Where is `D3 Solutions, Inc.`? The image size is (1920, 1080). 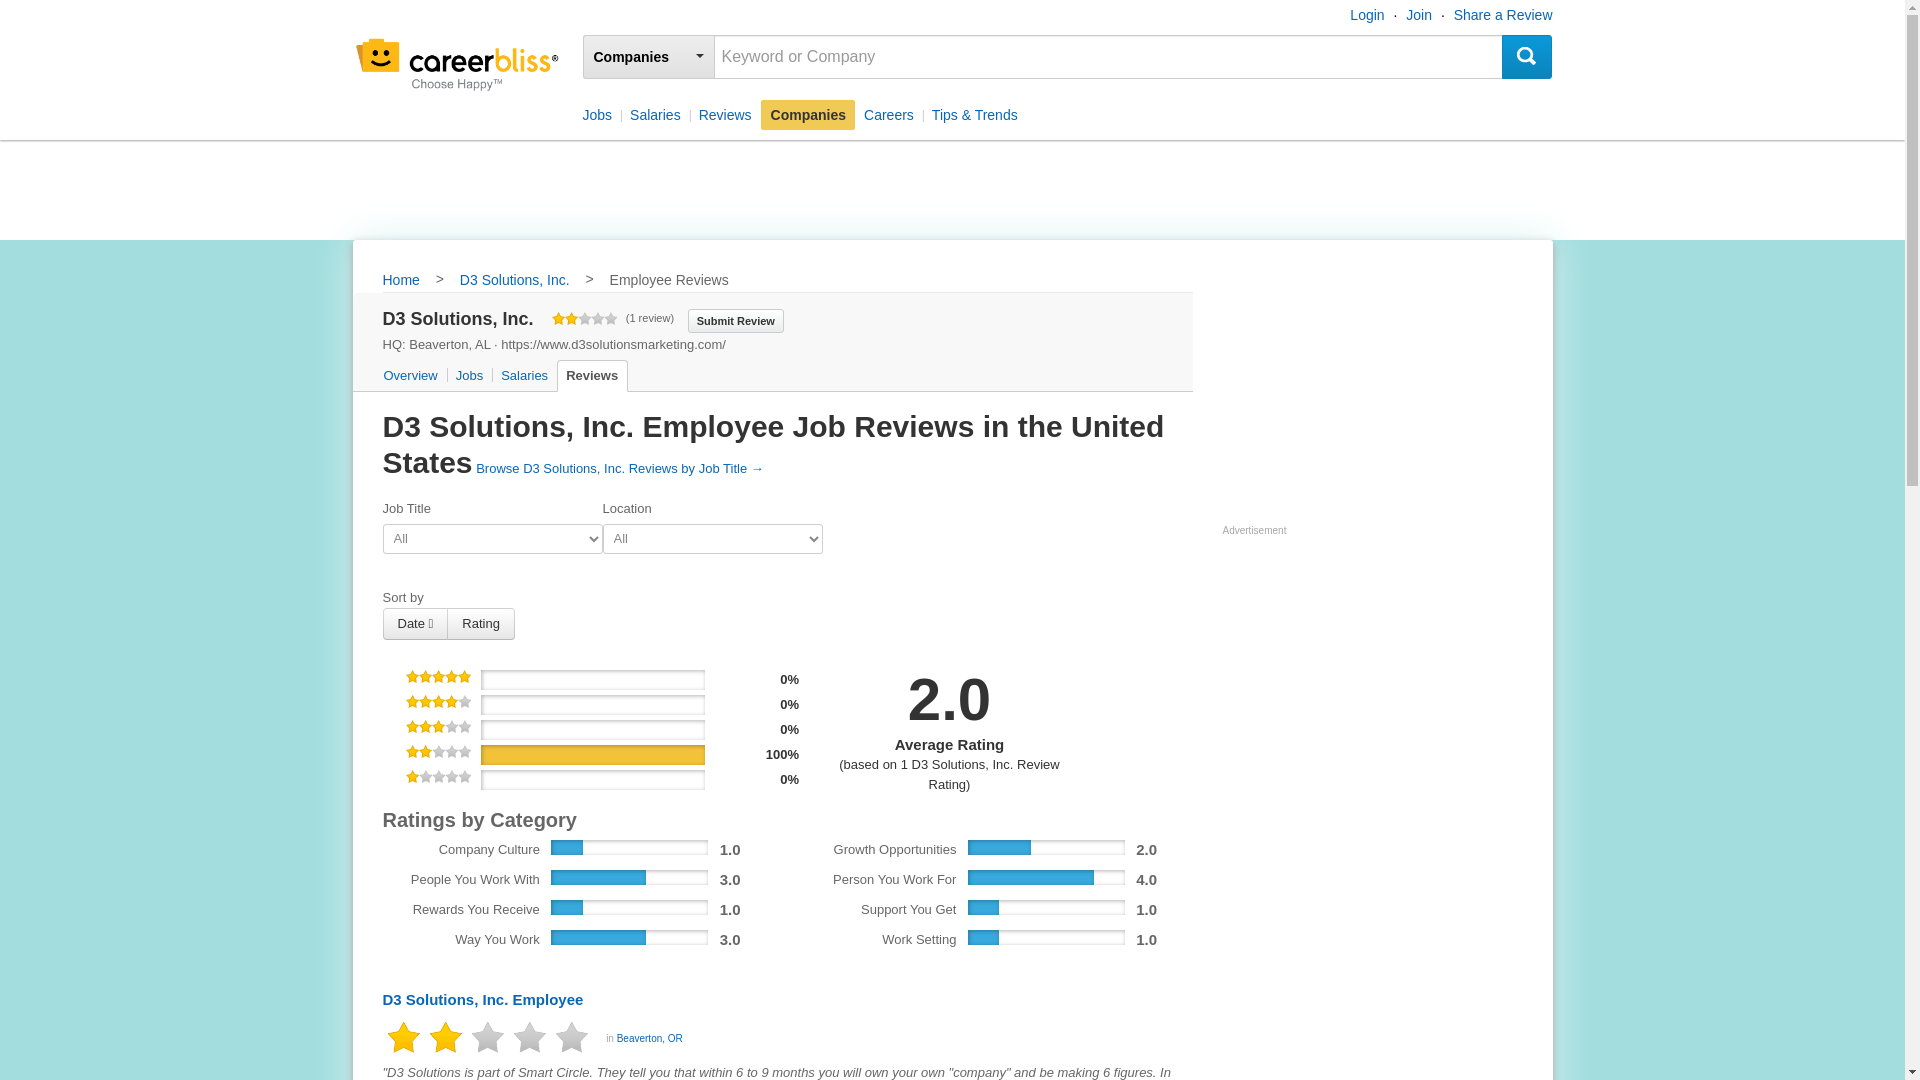
D3 Solutions, Inc. is located at coordinates (515, 281).